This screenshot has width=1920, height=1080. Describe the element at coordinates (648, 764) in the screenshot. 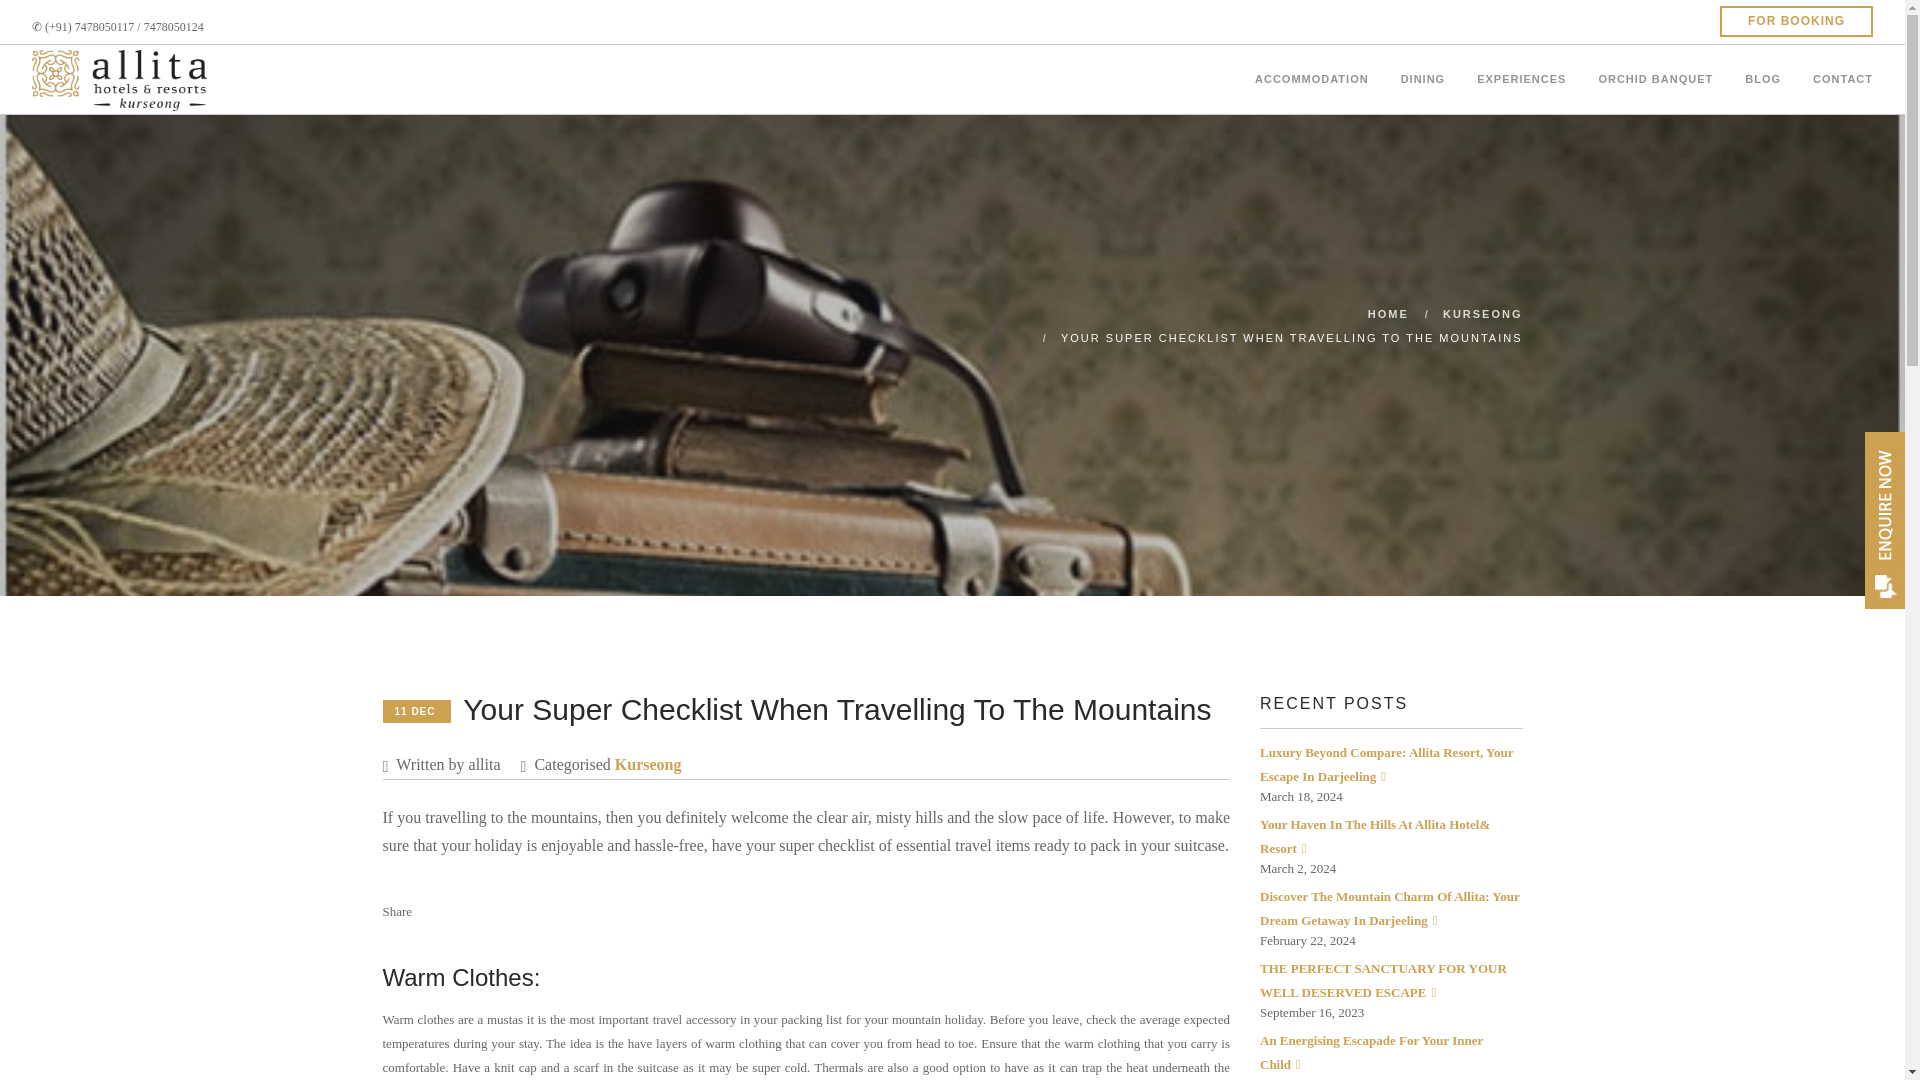

I see `Kurseong` at that location.